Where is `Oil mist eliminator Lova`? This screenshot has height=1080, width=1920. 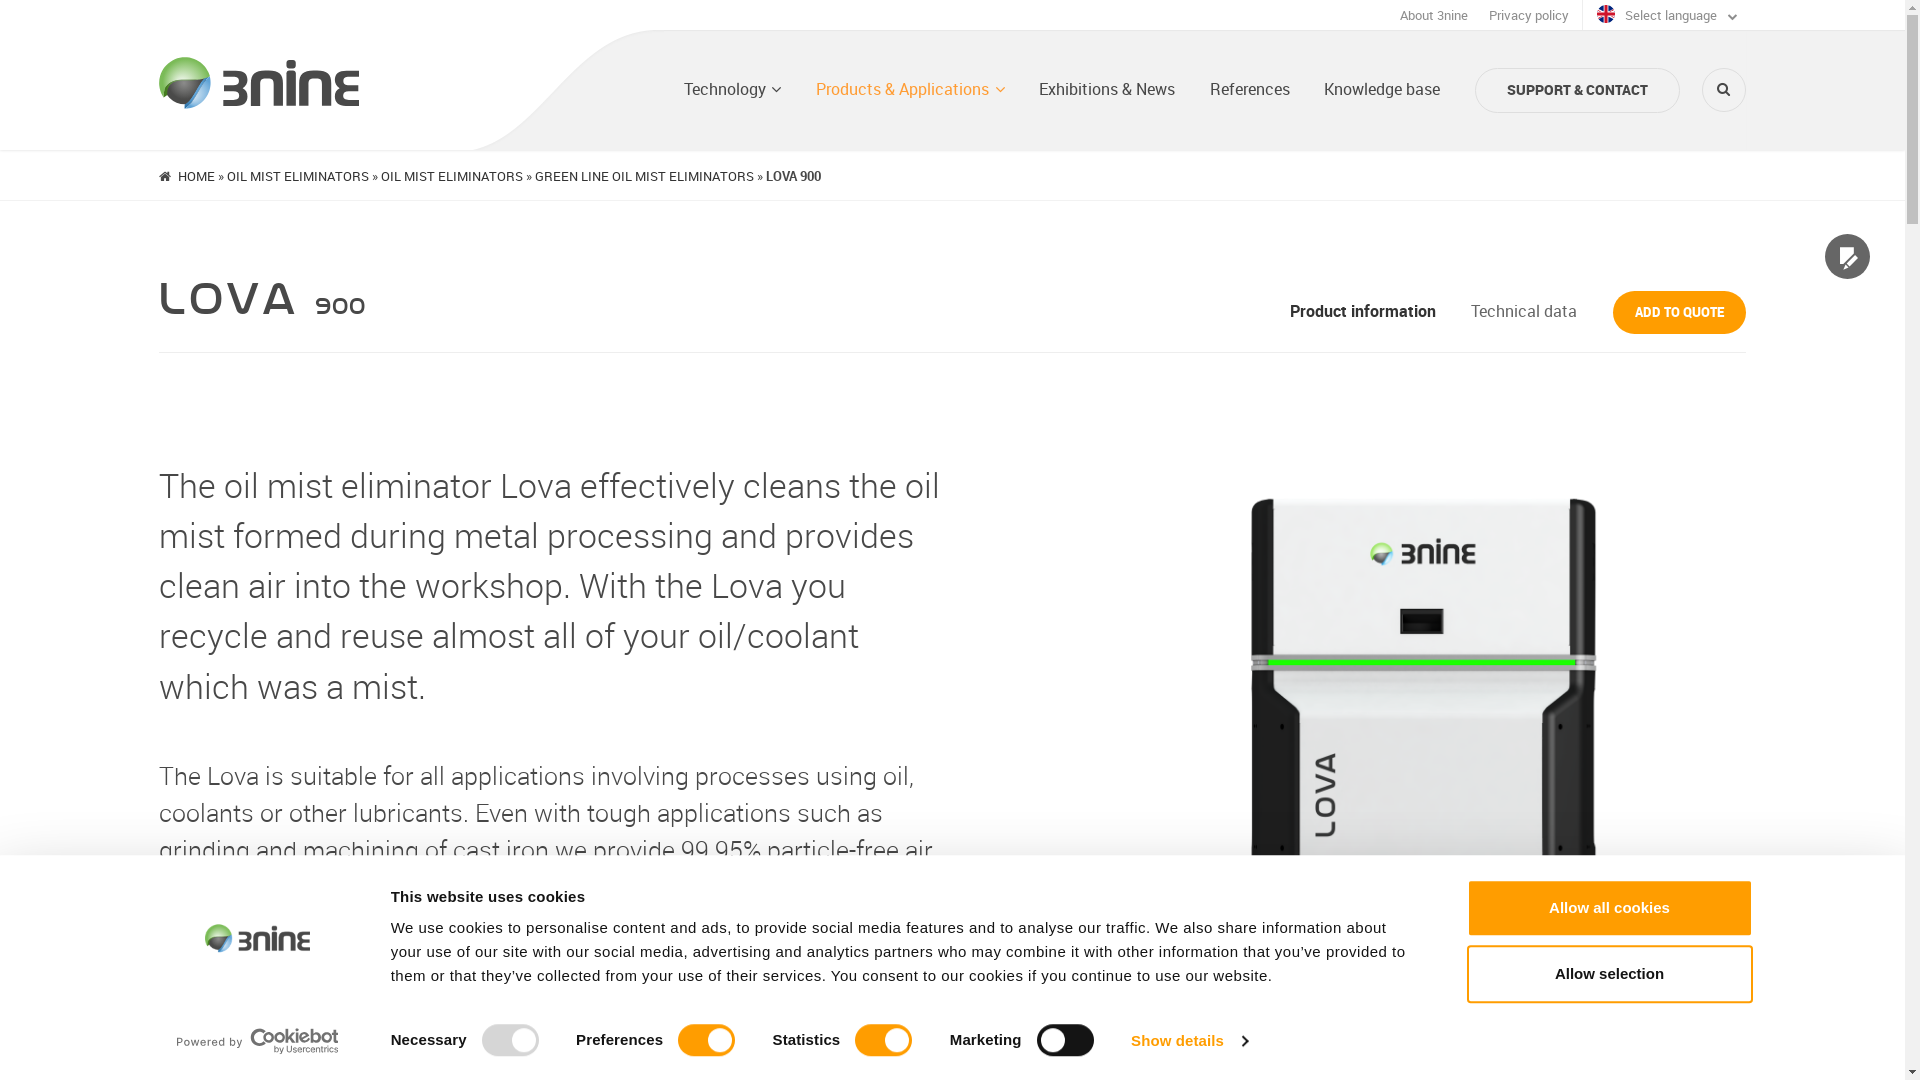 Oil mist eliminator Lova is located at coordinates (1415, 1019).